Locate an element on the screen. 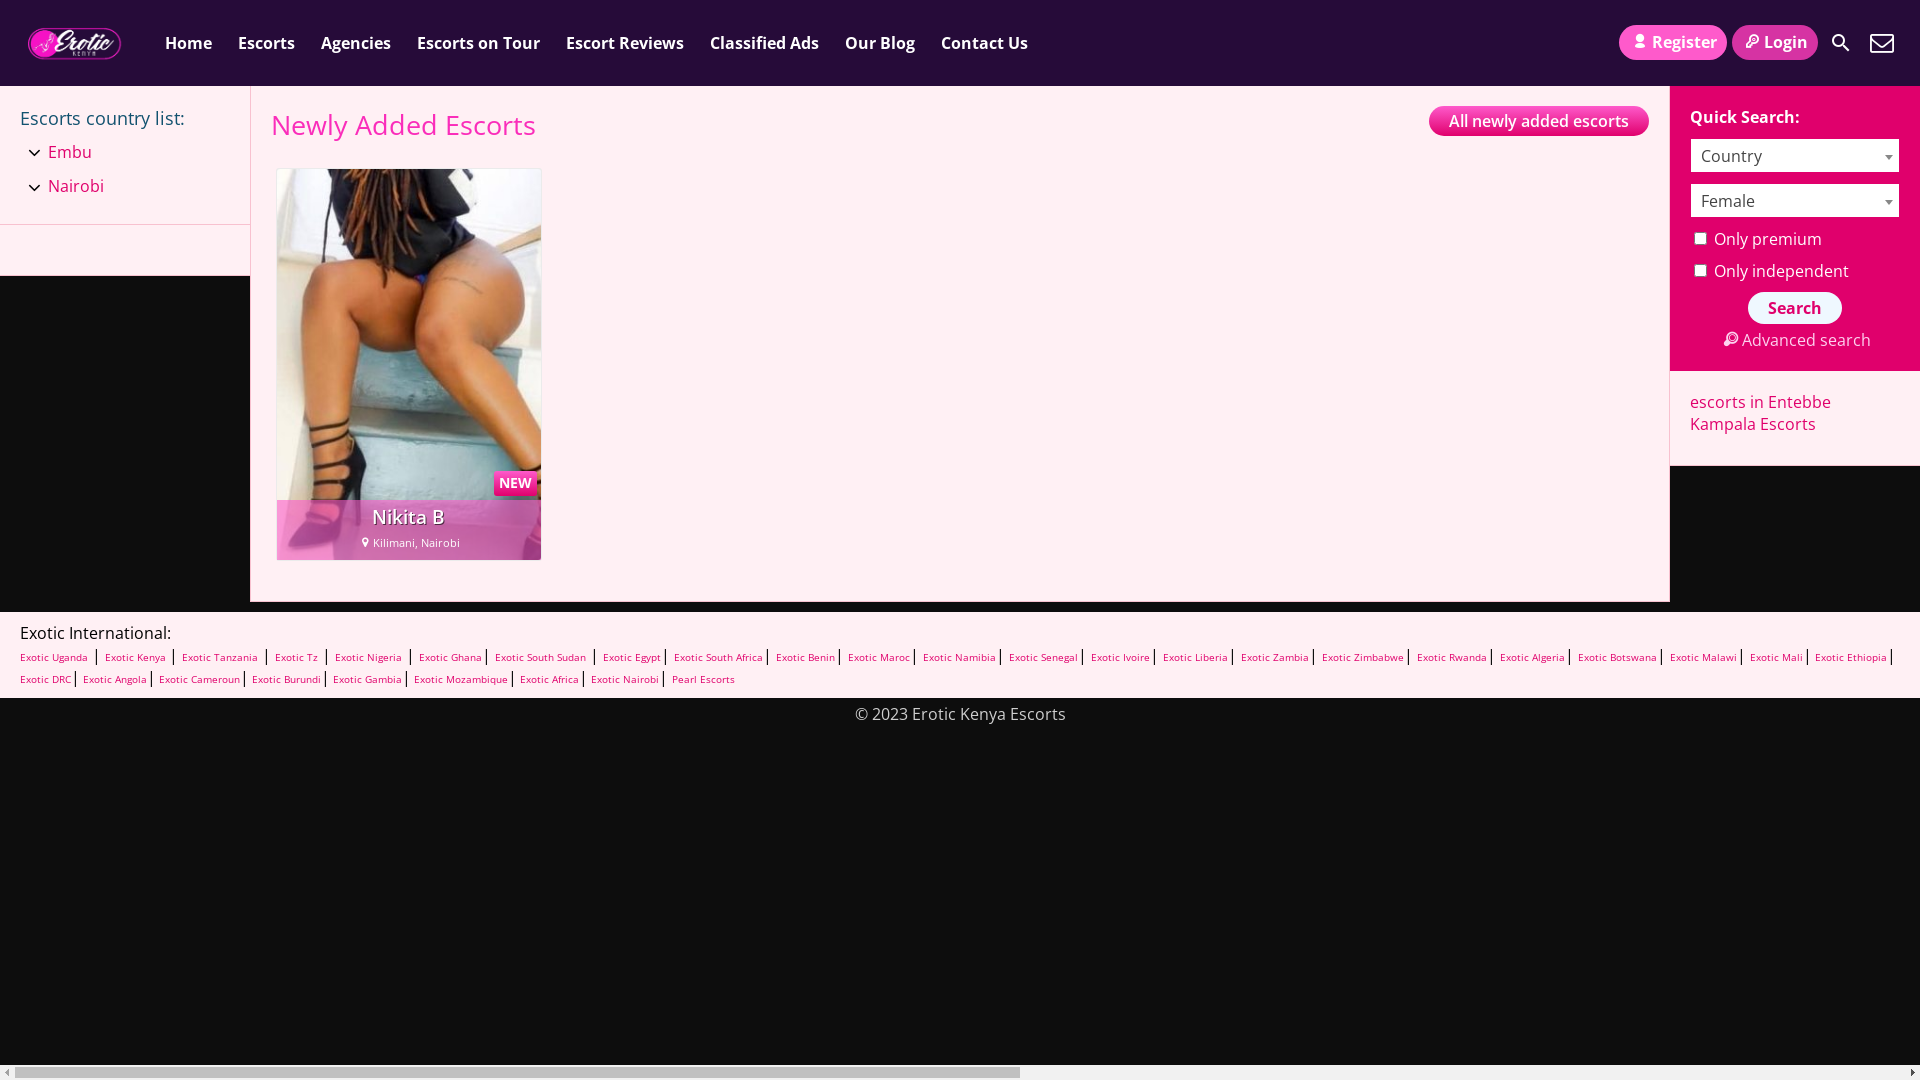 This screenshot has width=1920, height=1080. Exotic Botswana is located at coordinates (1618, 657).